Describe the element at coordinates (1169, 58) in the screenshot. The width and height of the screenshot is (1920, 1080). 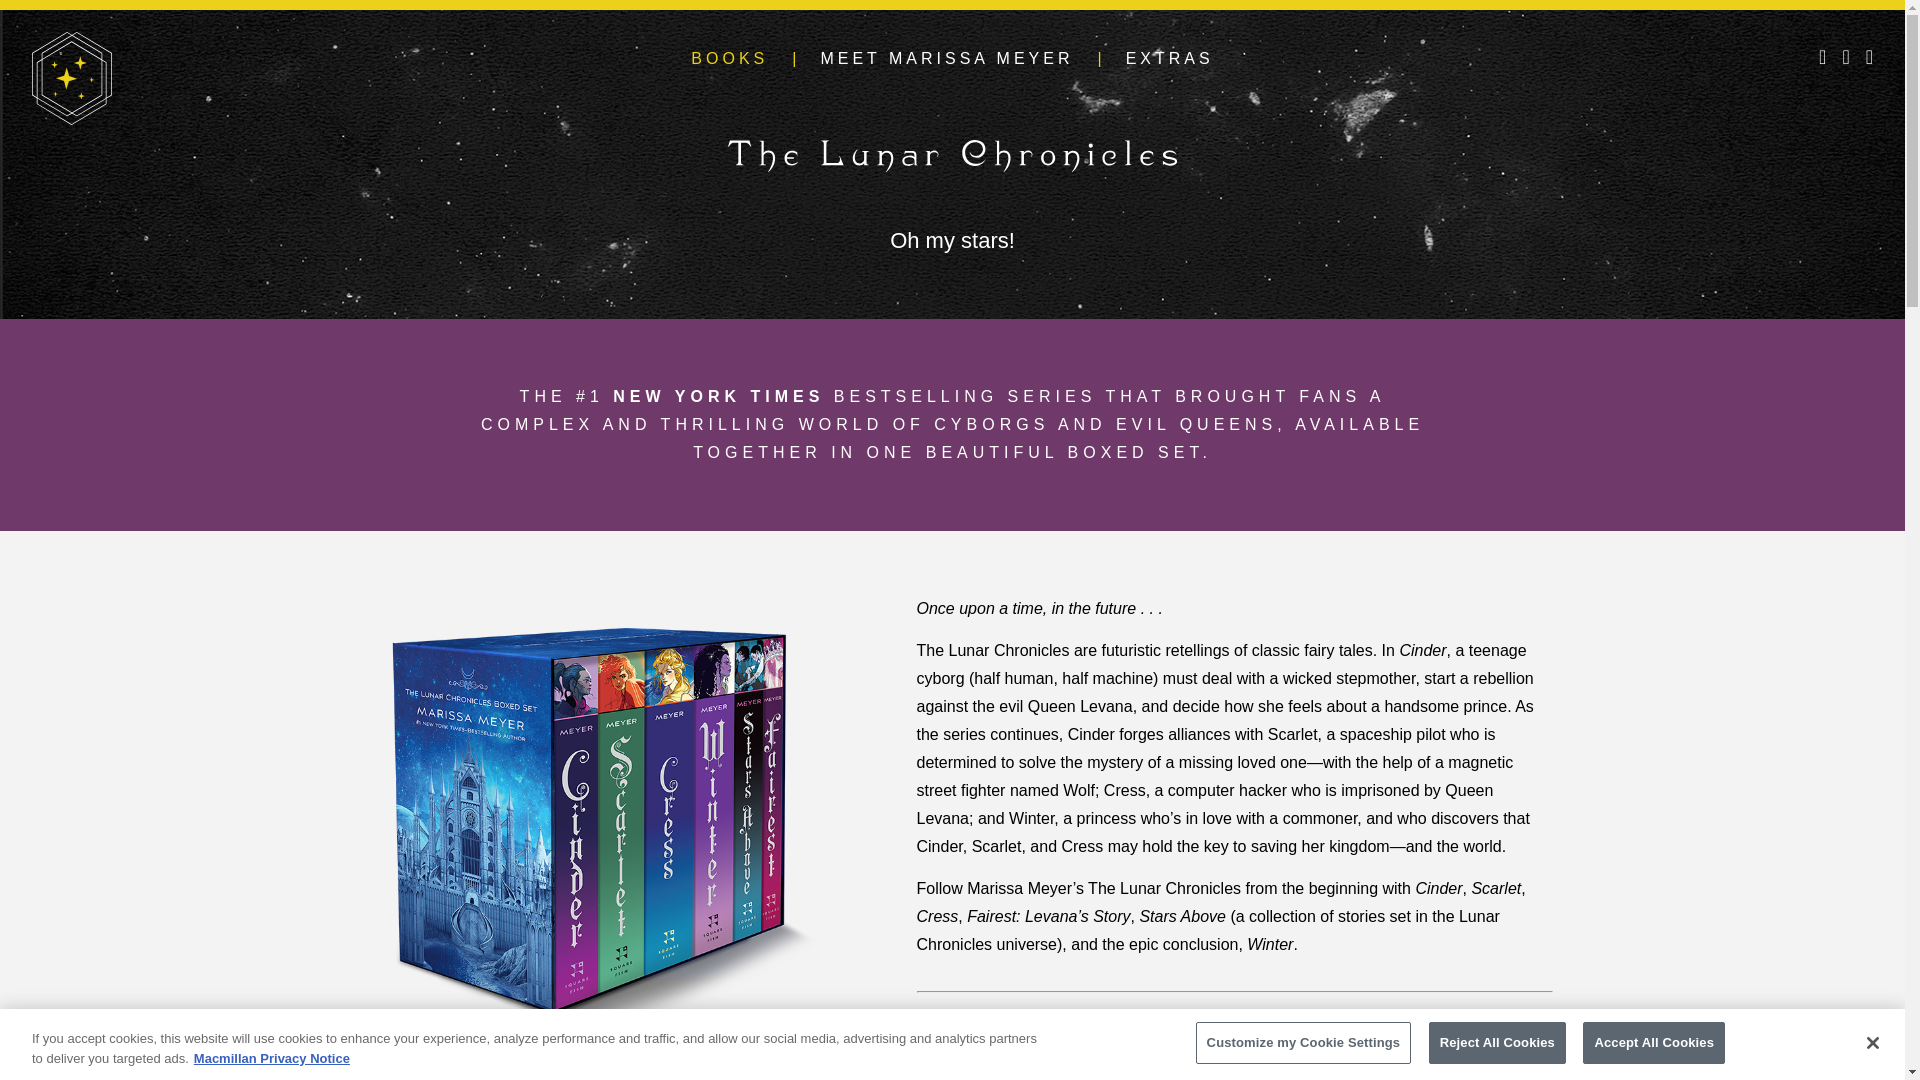
I see `EXTRAS` at that location.